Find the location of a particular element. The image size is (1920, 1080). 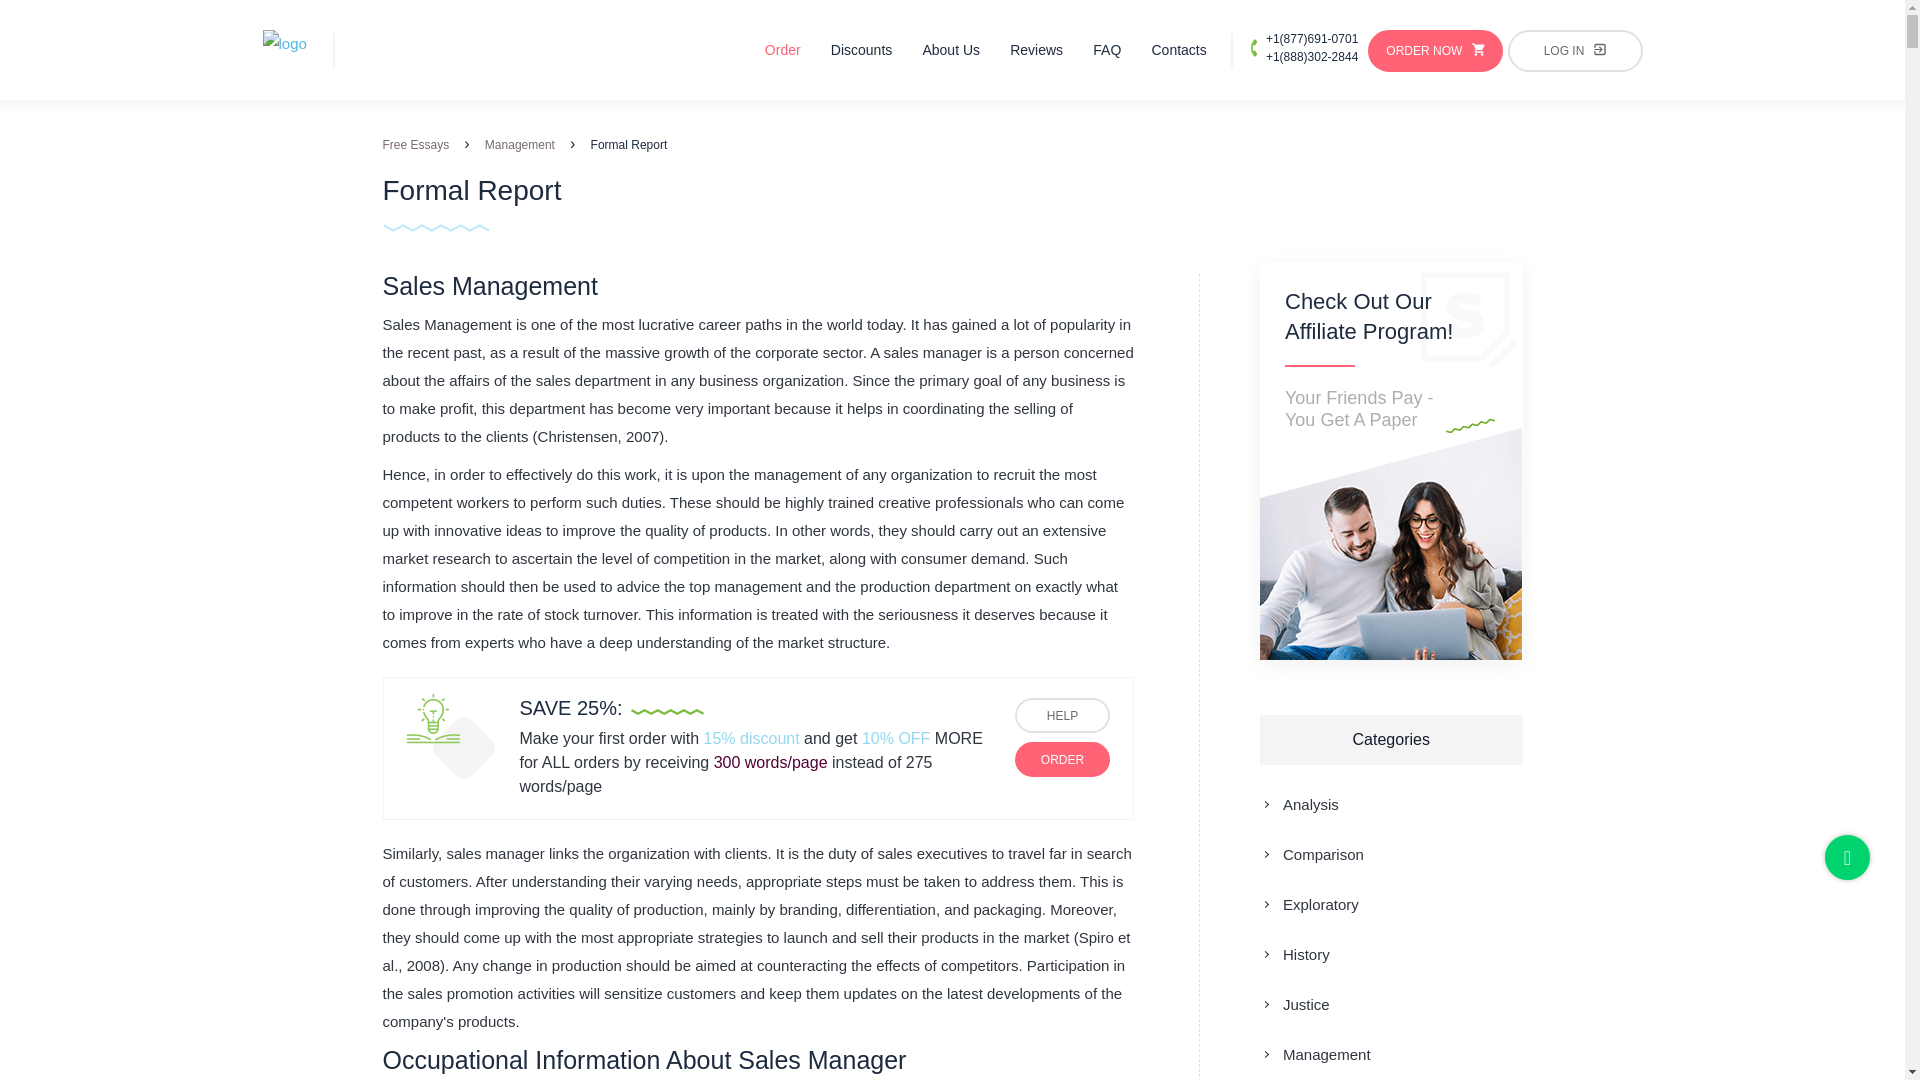

Free Essays is located at coordinates (416, 145).